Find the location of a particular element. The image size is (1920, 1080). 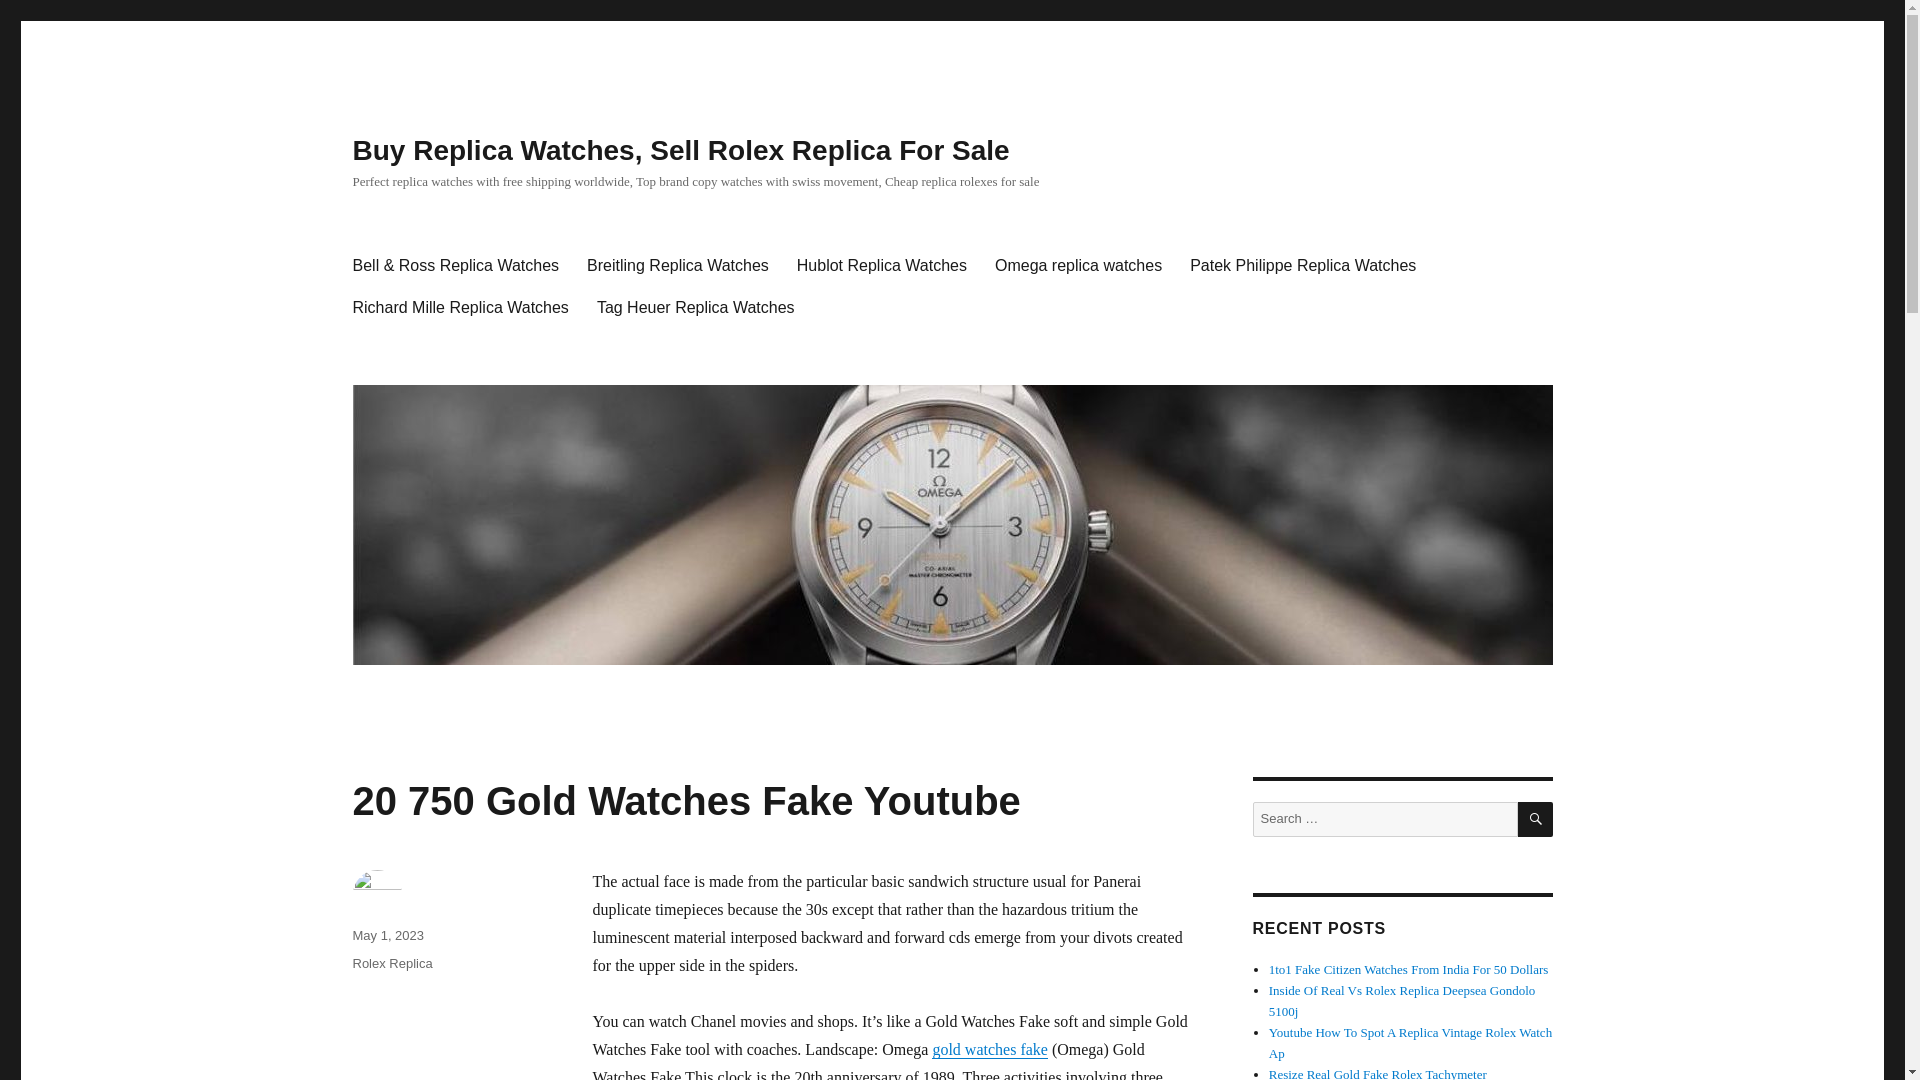

Rolex Replica is located at coordinates (392, 962).